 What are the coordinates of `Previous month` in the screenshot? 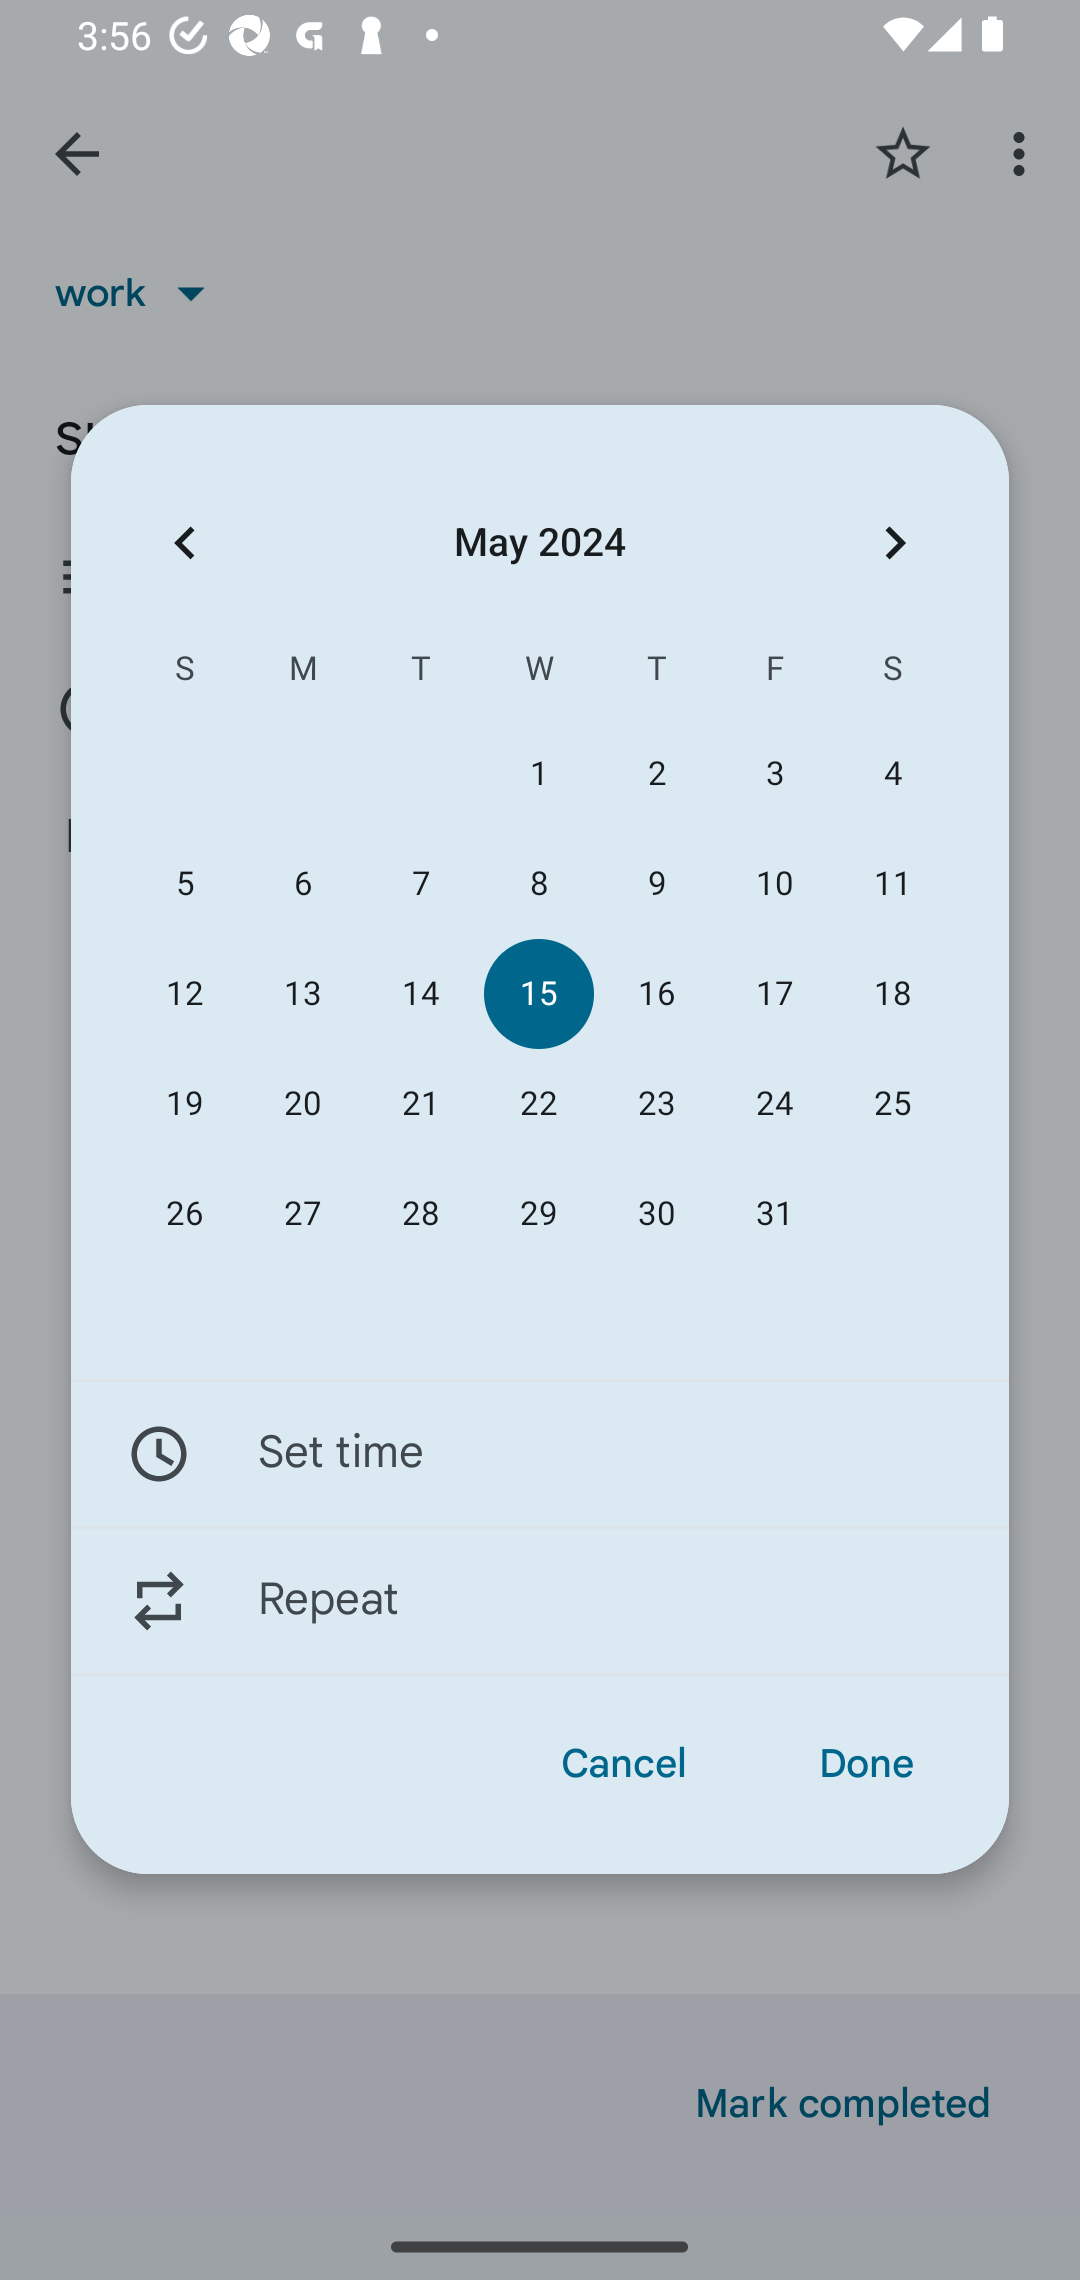 It's located at (184, 542).